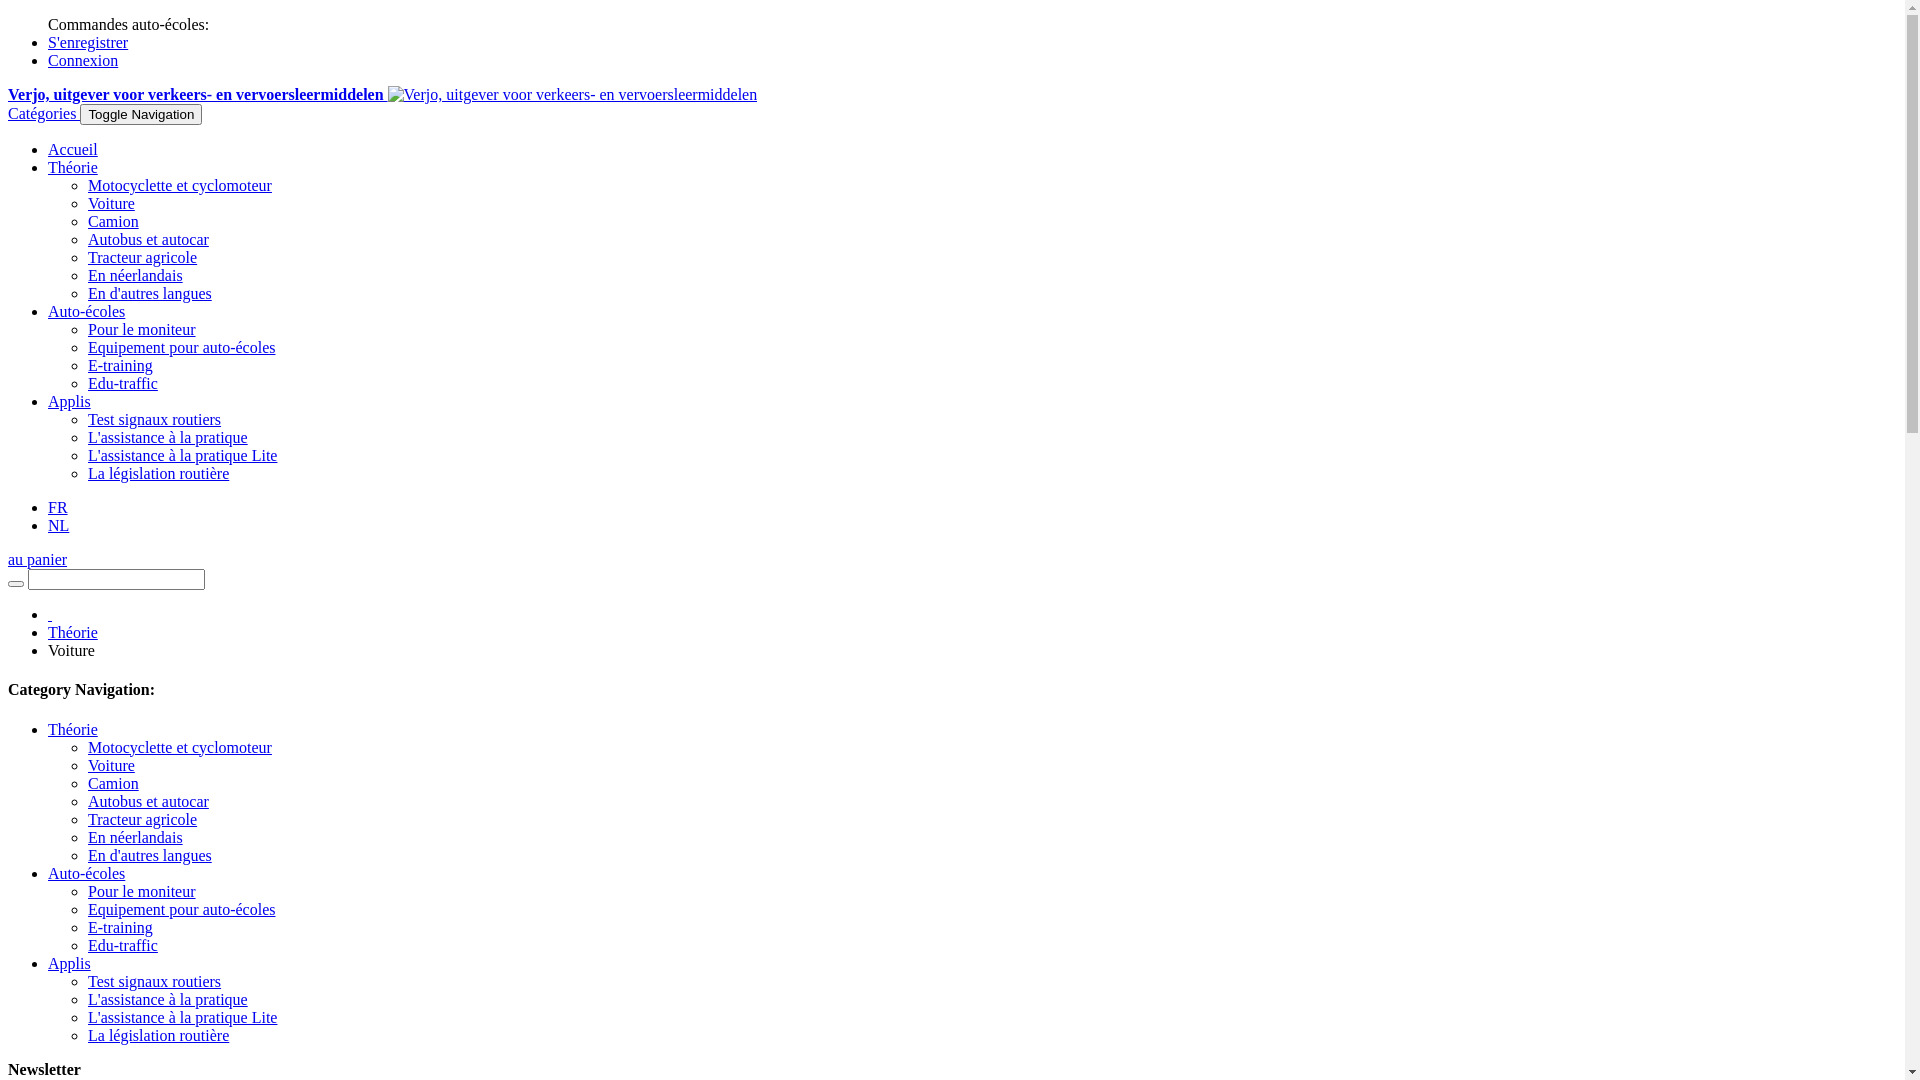 This screenshot has height=1080, width=1920. What do you see at coordinates (120, 928) in the screenshot?
I see `E-training` at bounding box center [120, 928].